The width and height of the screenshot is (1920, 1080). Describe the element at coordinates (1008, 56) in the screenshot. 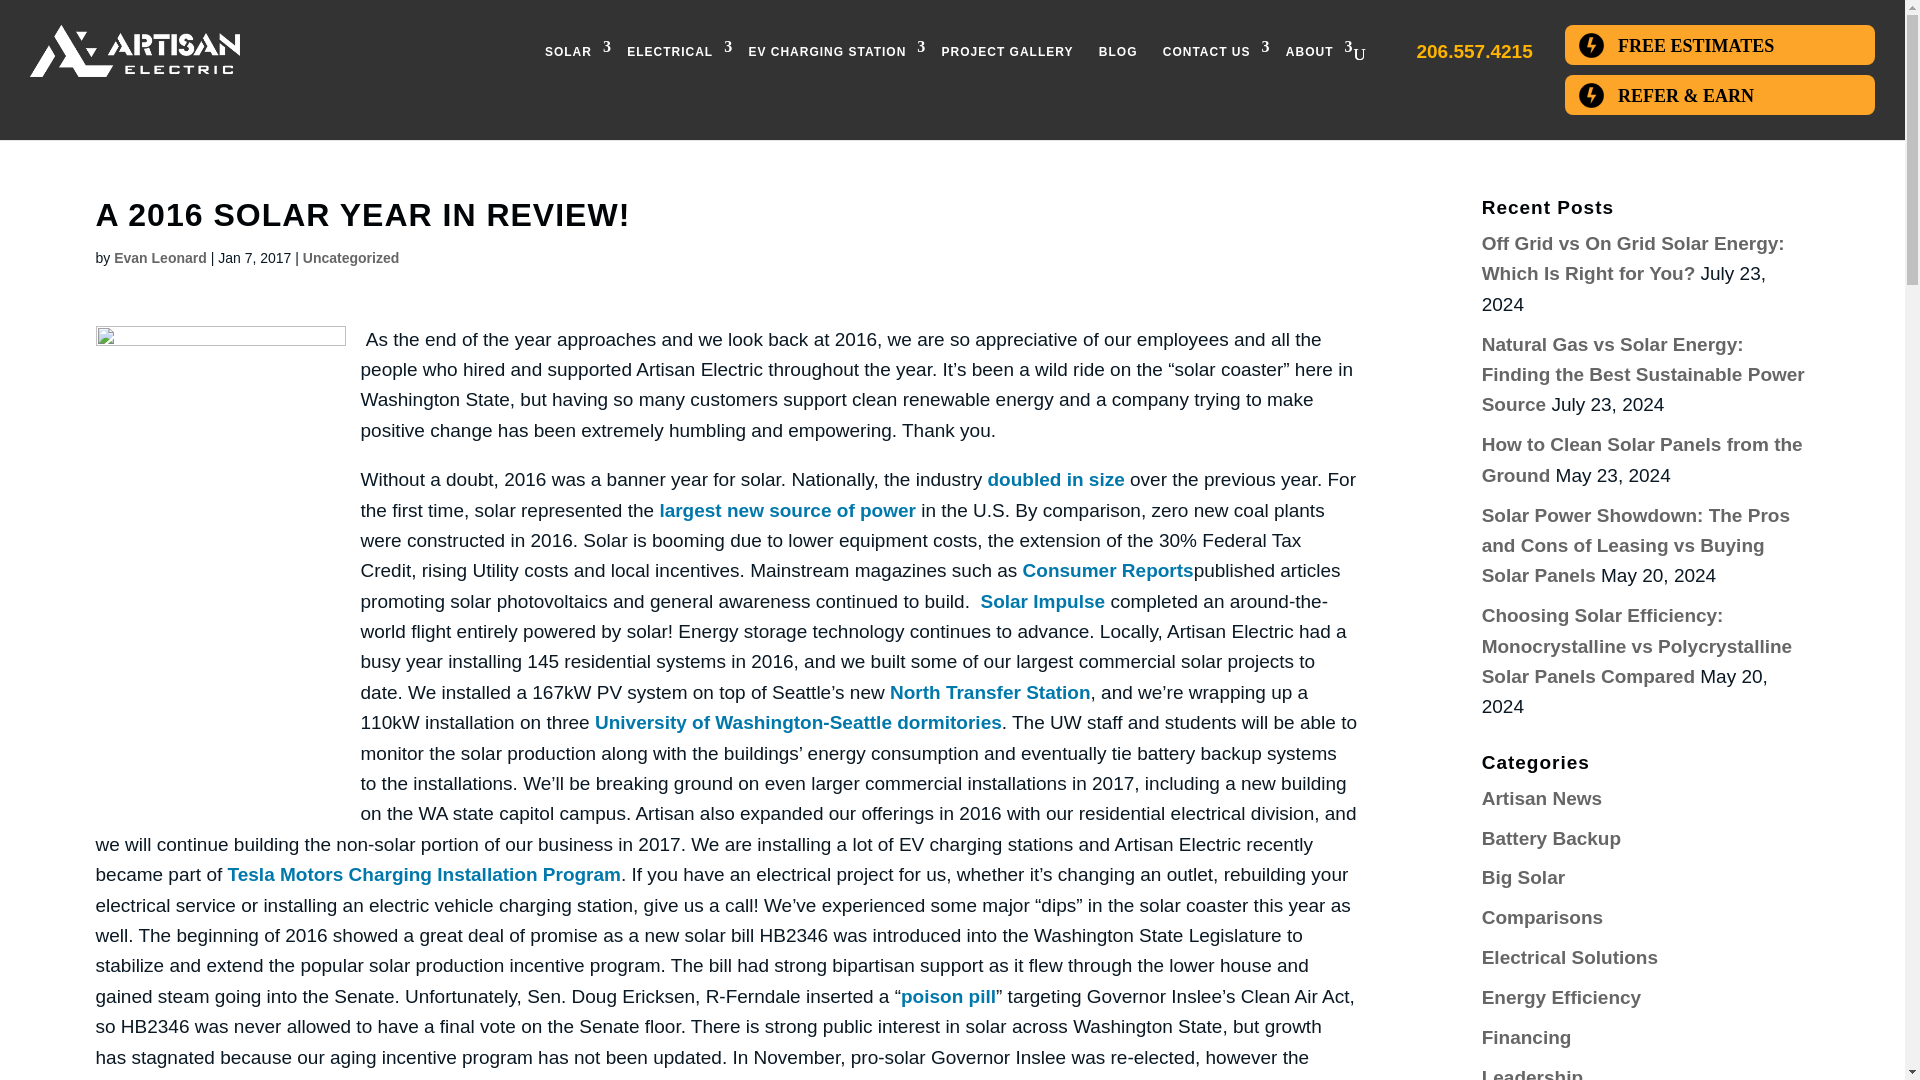

I see `PROJECT GALLERY` at that location.